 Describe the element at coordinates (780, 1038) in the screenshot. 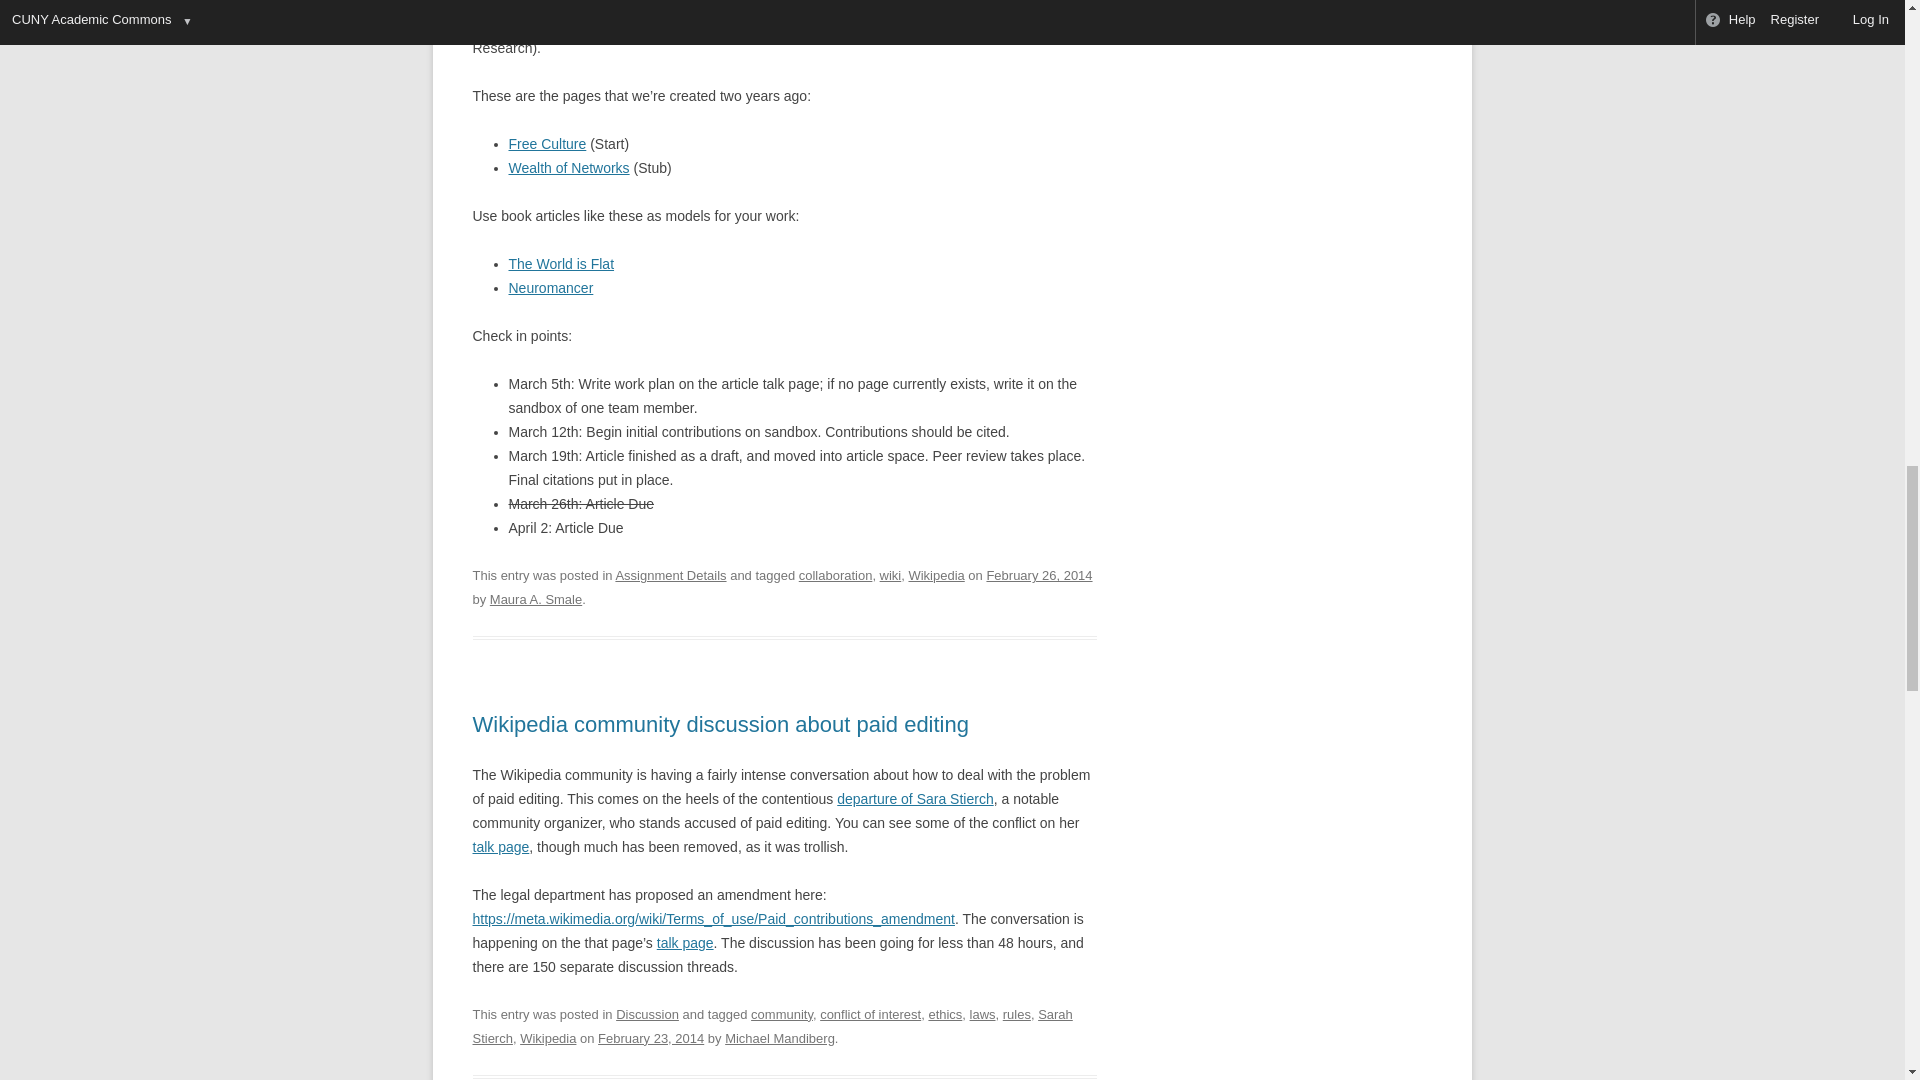

I see `View all posts by Michael Mandiberg` at that location.